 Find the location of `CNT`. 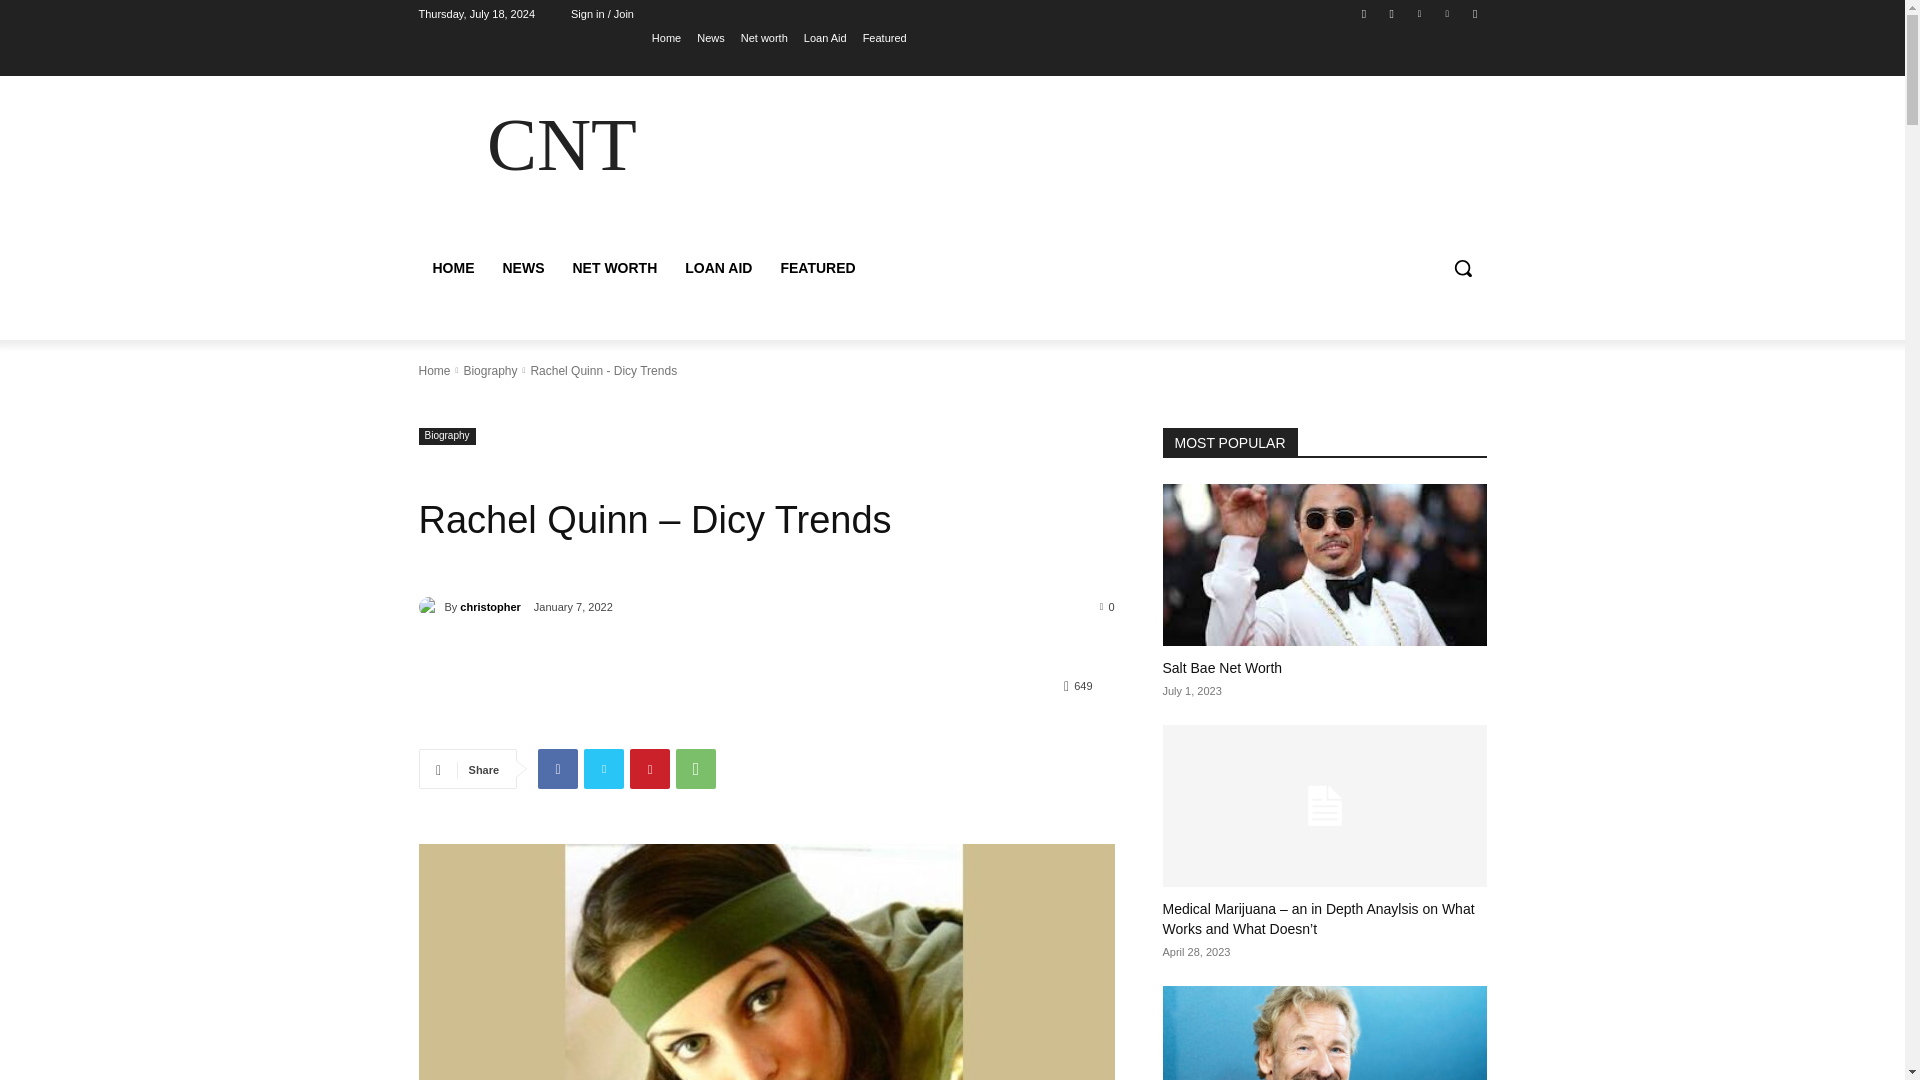

CNT is located at coordinates (561, 144).